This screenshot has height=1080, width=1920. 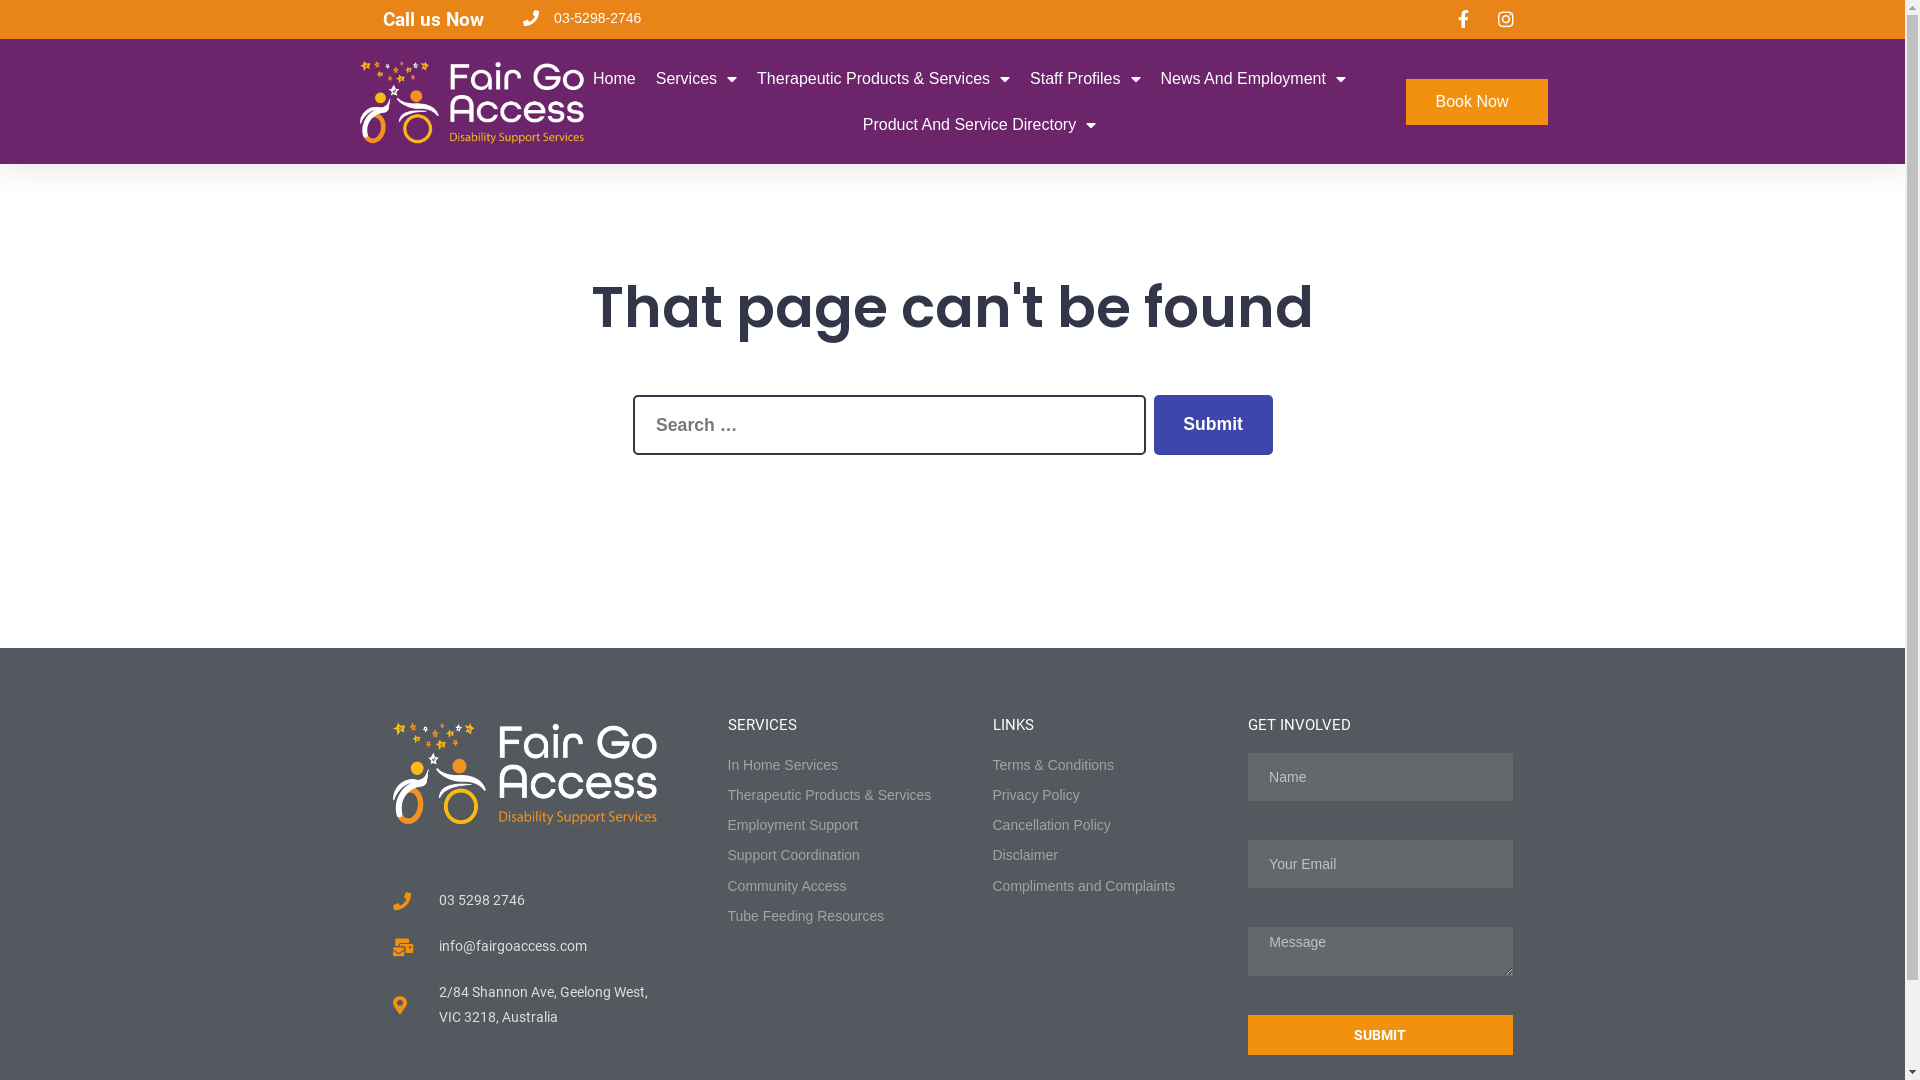 What do you see at coordinates (836, 796) in the screenshot?
I see `Therapeutic Products & Services` at bounding box center [836, 796].